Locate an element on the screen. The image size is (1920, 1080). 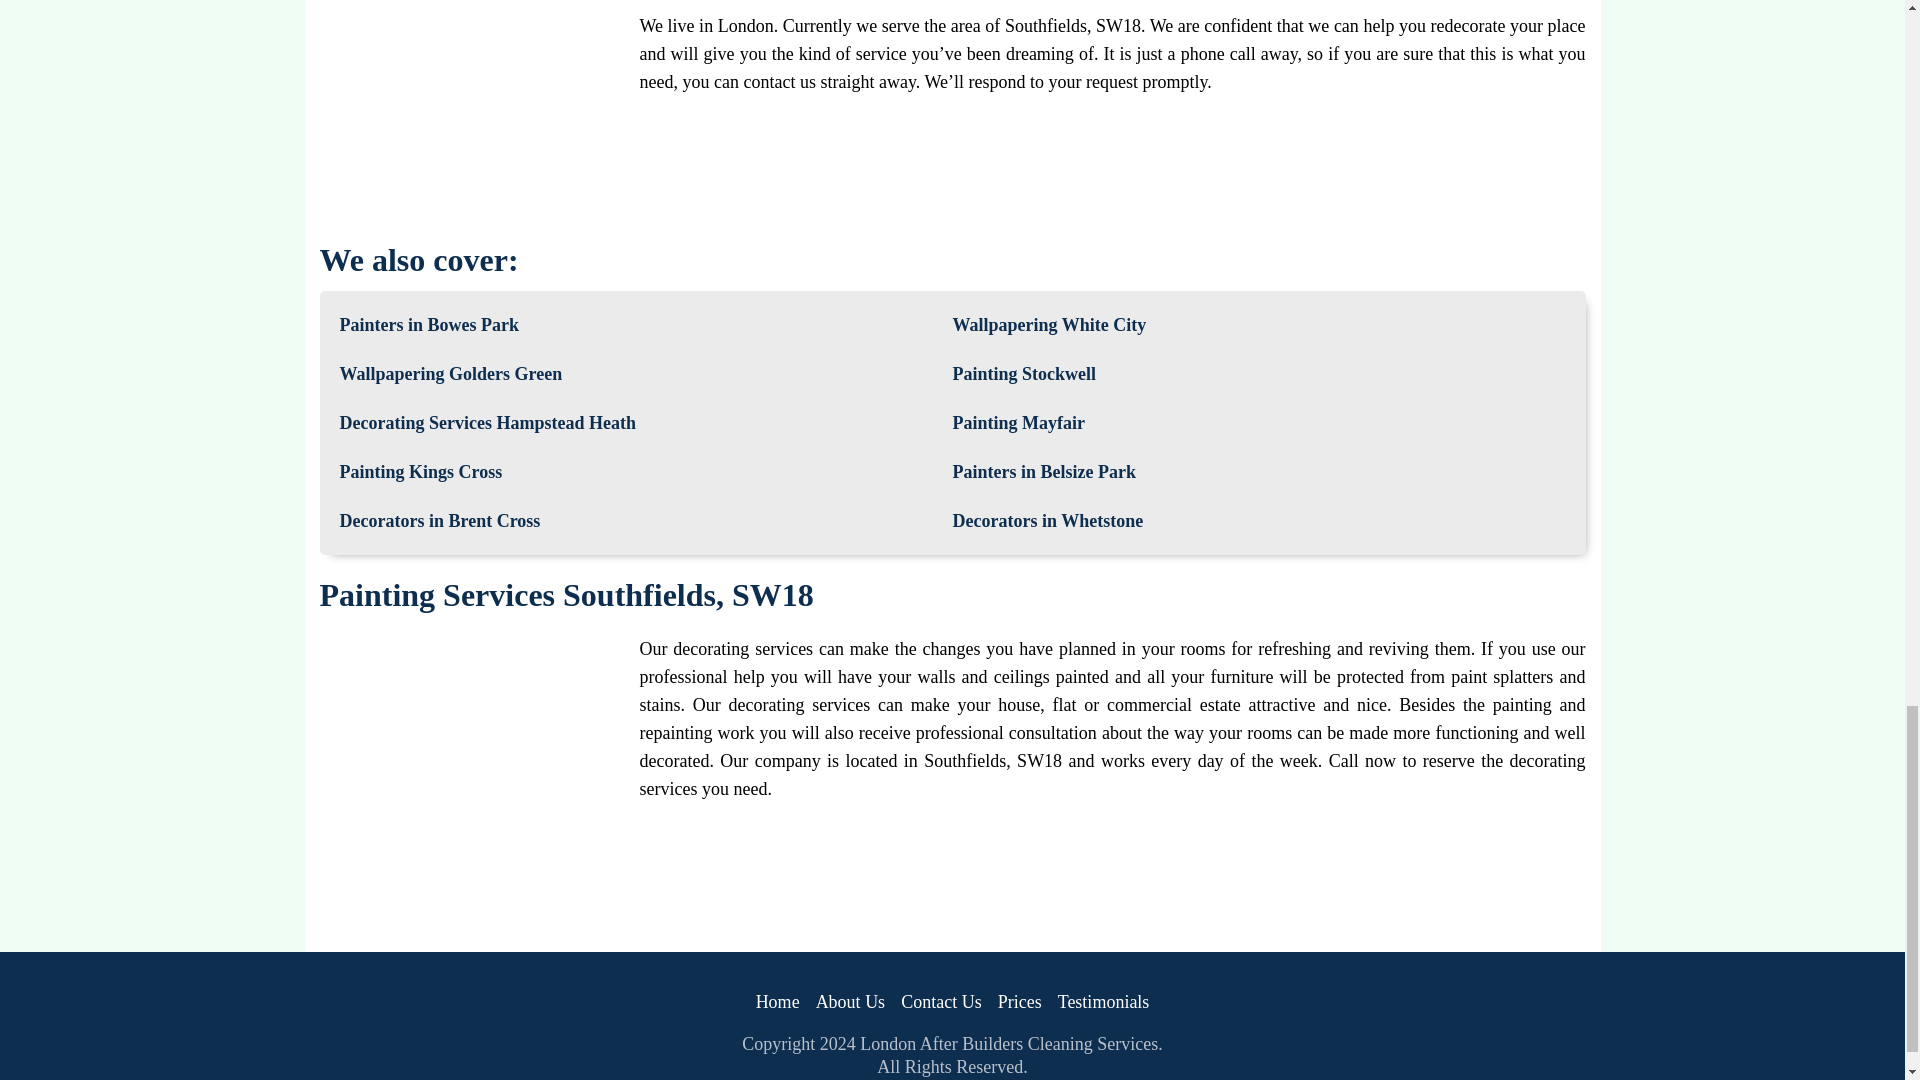
SW9 Painting Stockwell is located at coordinates (1024, 374).